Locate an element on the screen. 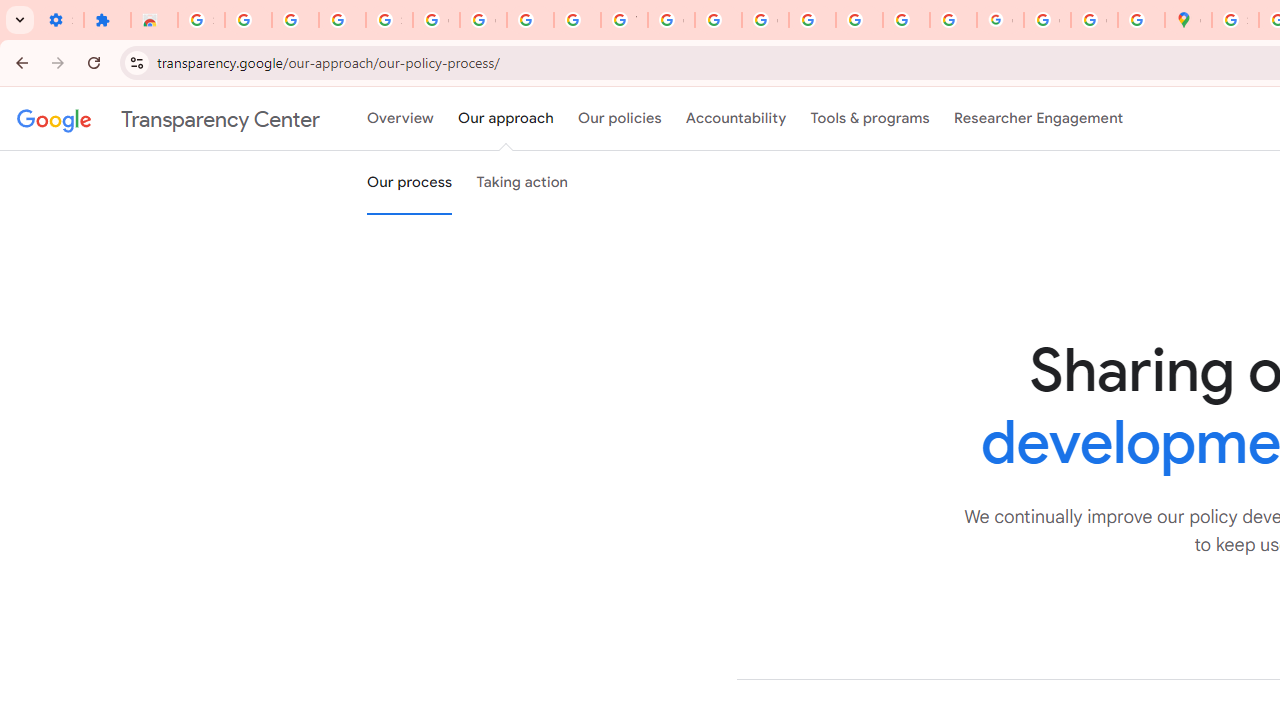 The image size is (1280, 720). Our policies is located at coordinates (620, 119).